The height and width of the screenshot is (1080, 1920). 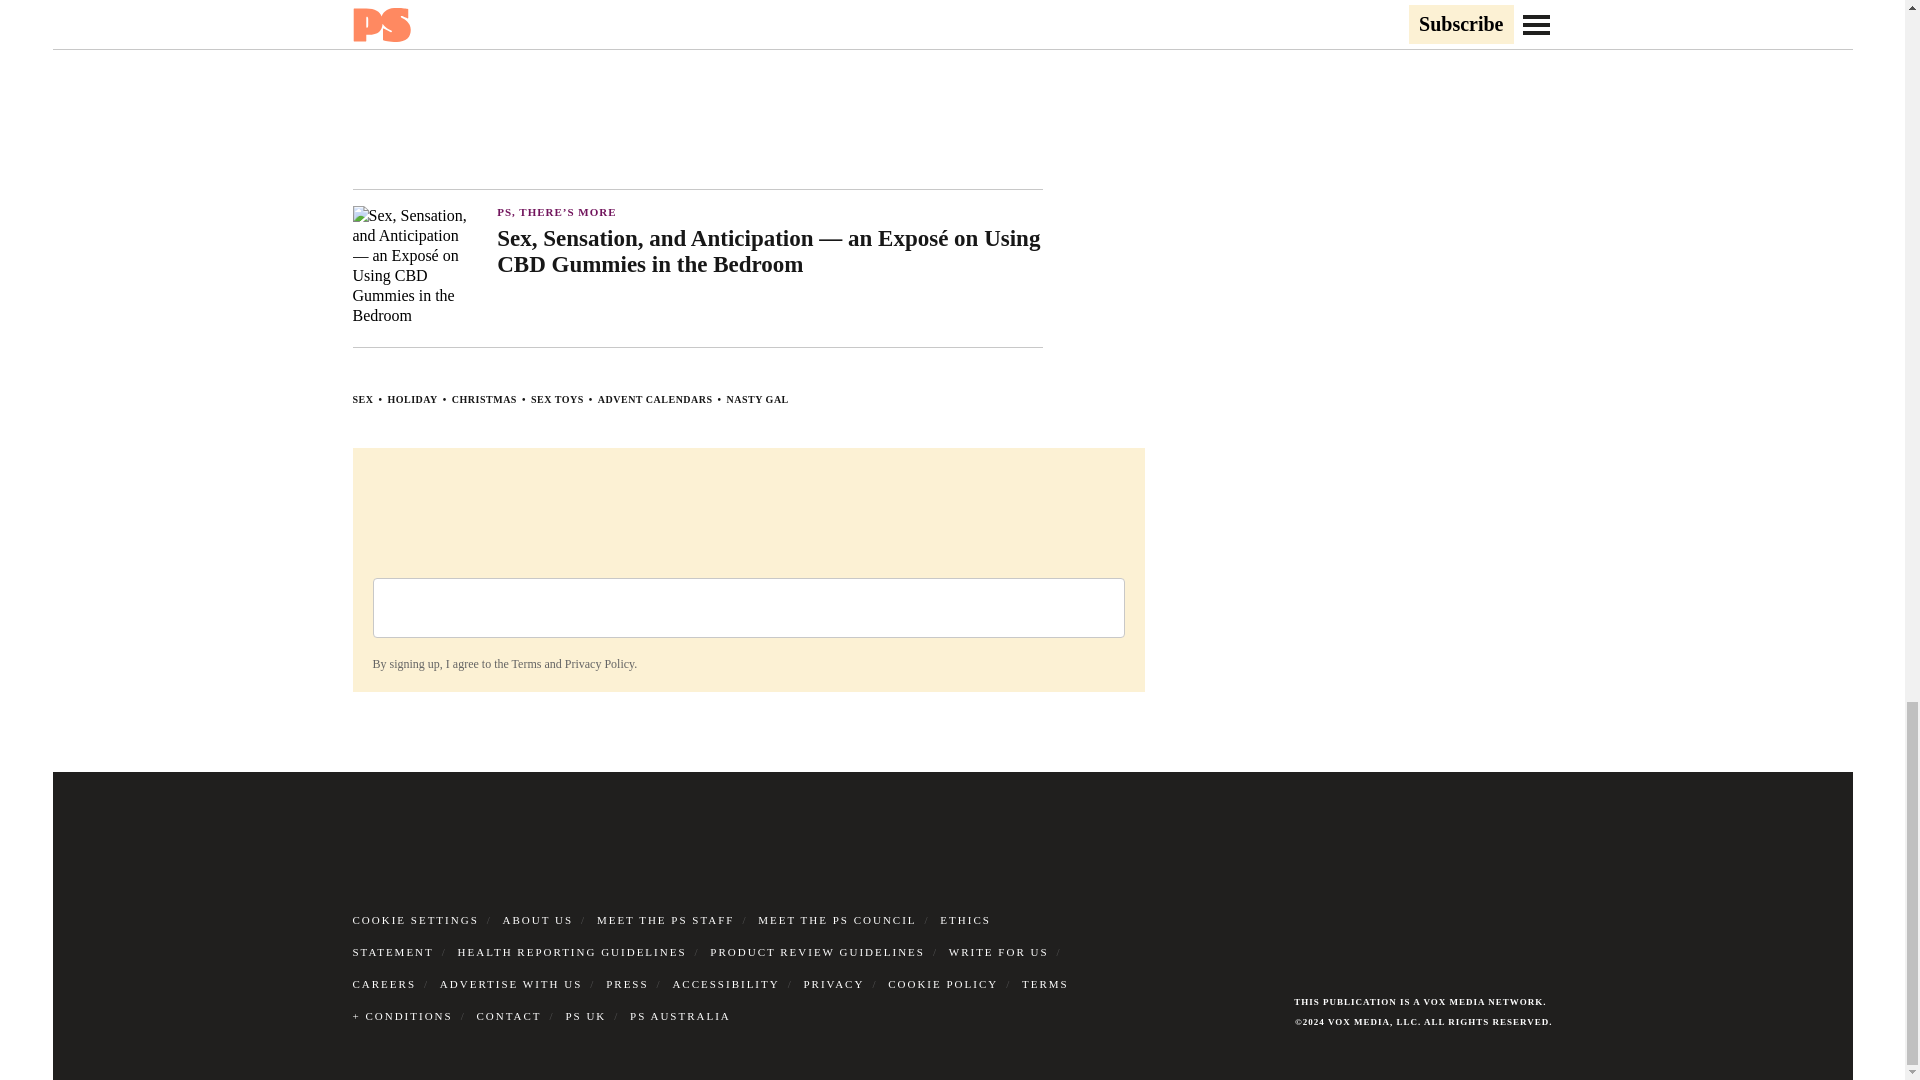 I want to click on SEX, so click(x=362, y=400).